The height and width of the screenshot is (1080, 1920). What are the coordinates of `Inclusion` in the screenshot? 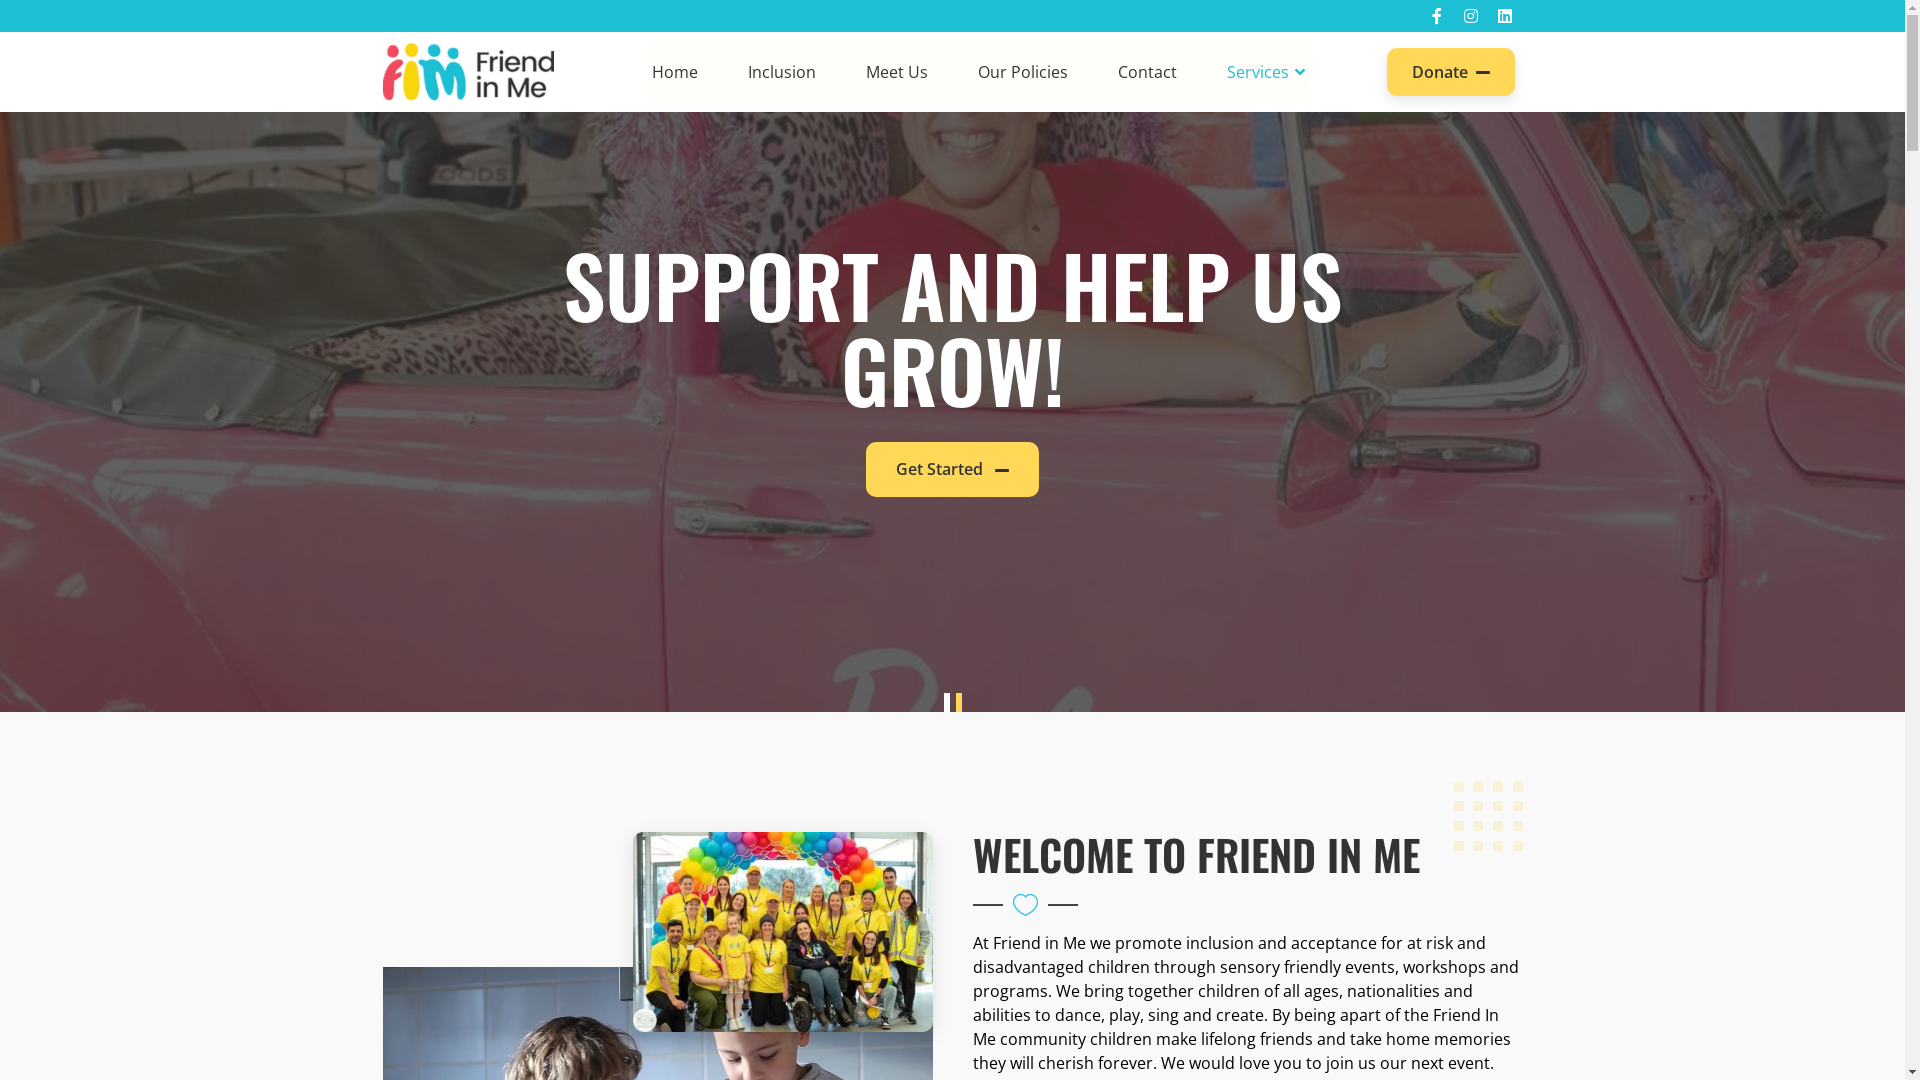 It's located at (782, 72).